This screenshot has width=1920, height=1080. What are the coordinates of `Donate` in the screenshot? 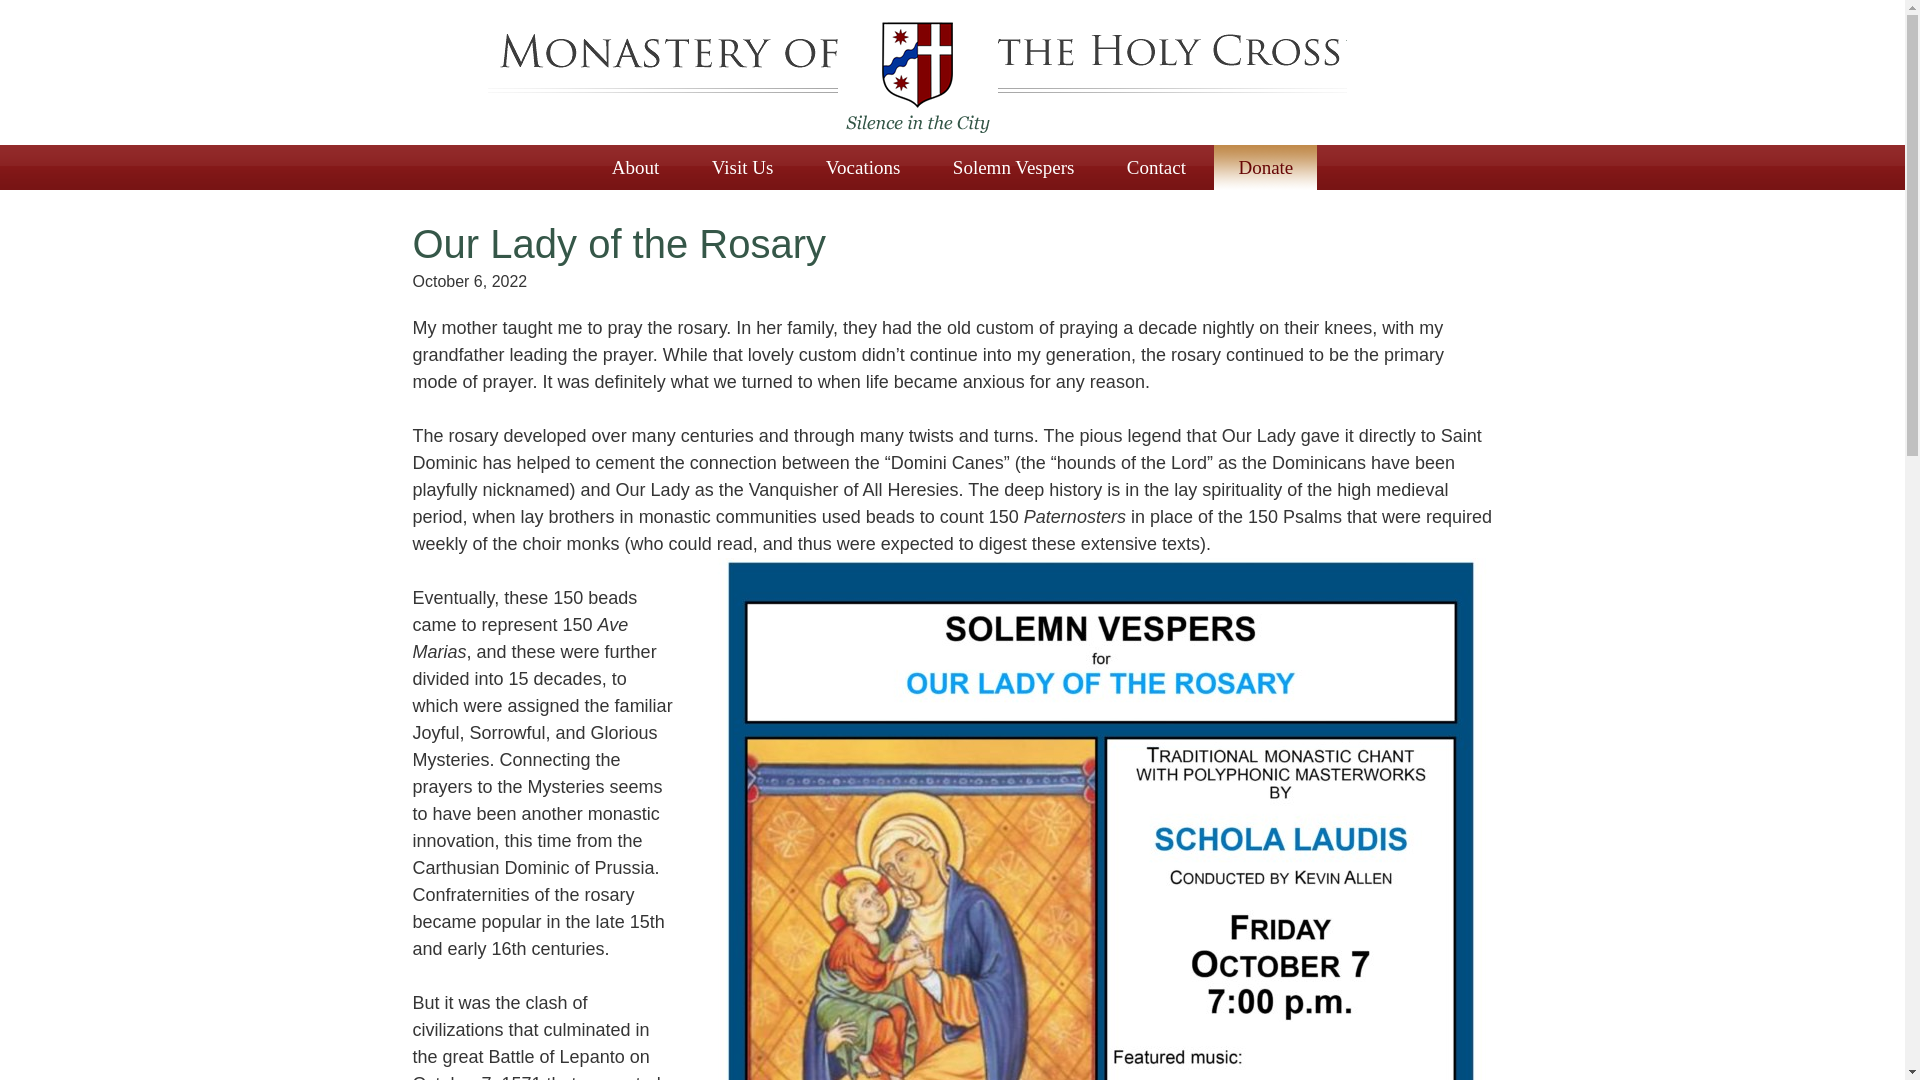 It's located at (1265, 167).